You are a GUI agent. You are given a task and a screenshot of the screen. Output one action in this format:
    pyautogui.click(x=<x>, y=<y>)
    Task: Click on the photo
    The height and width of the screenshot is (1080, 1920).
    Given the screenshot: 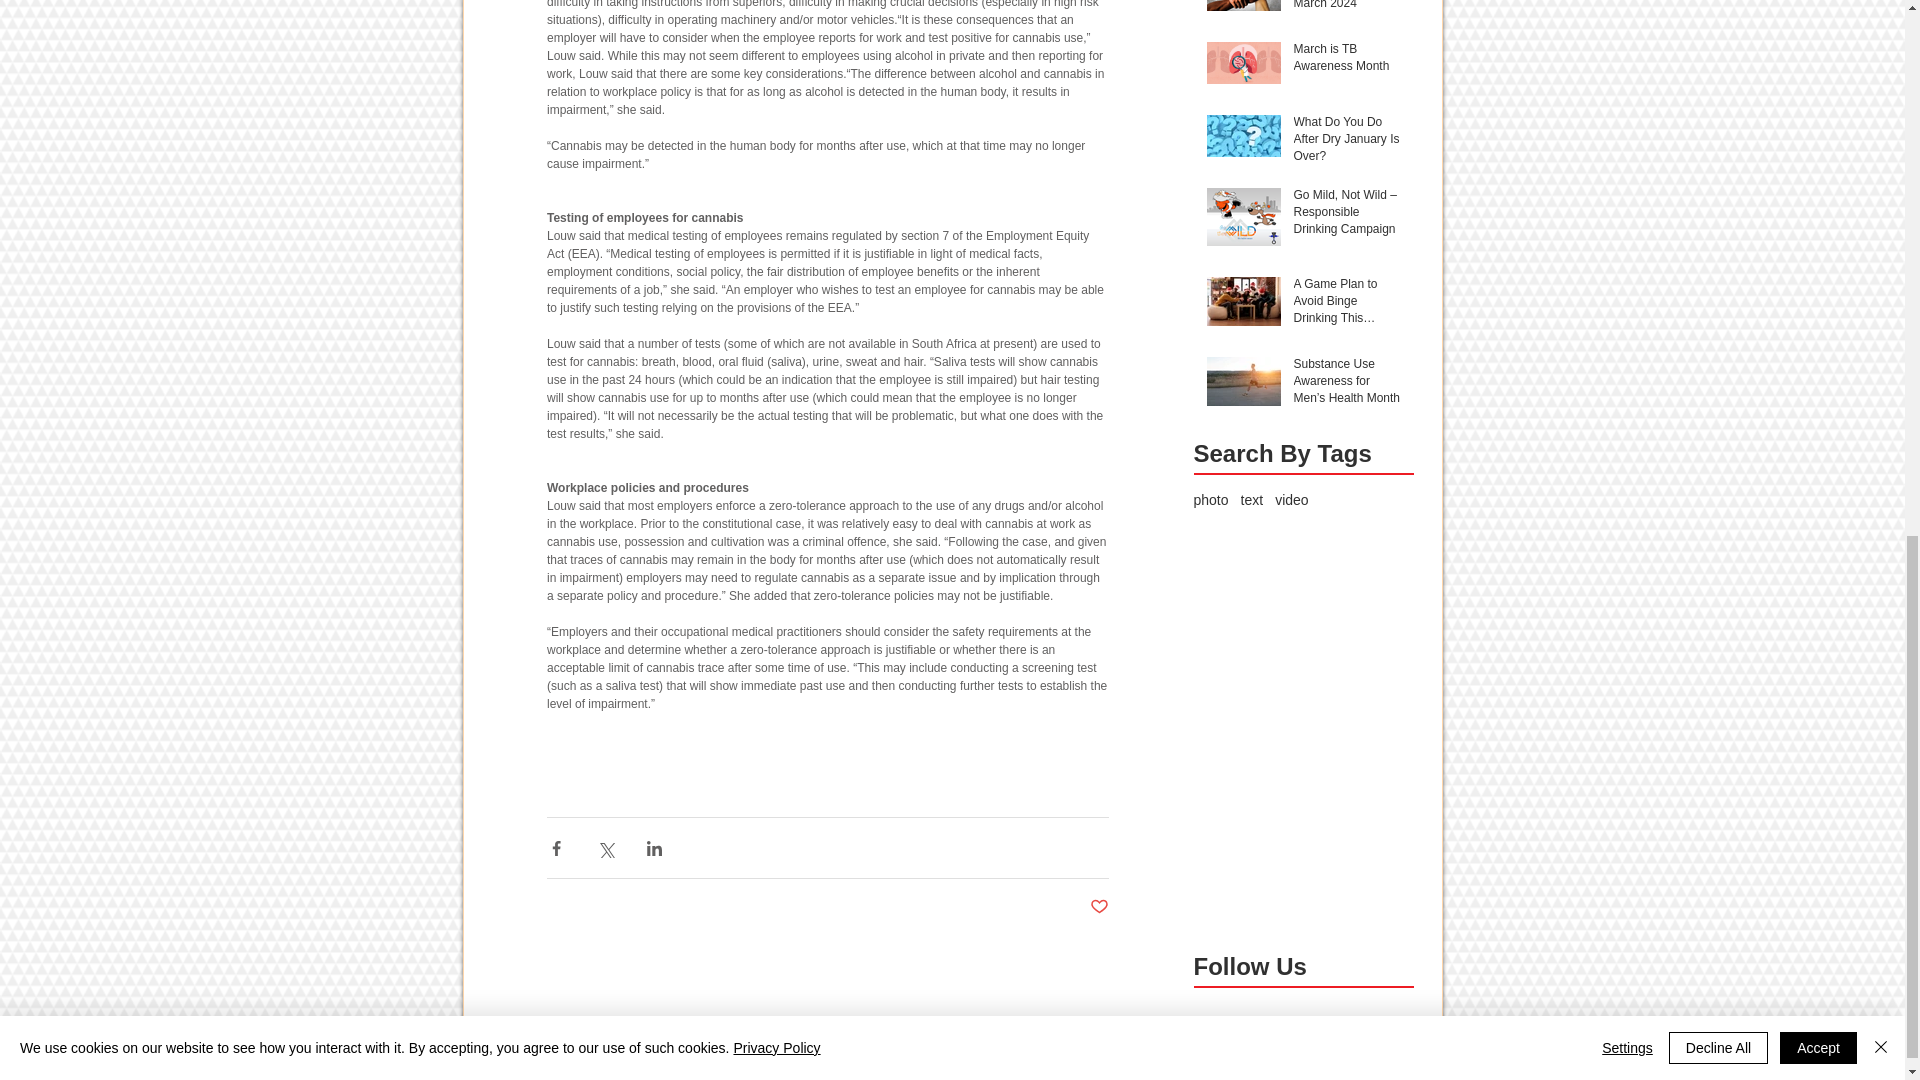 What is the action you would take?
    pyautogui.click(x=1211, y=500)
    